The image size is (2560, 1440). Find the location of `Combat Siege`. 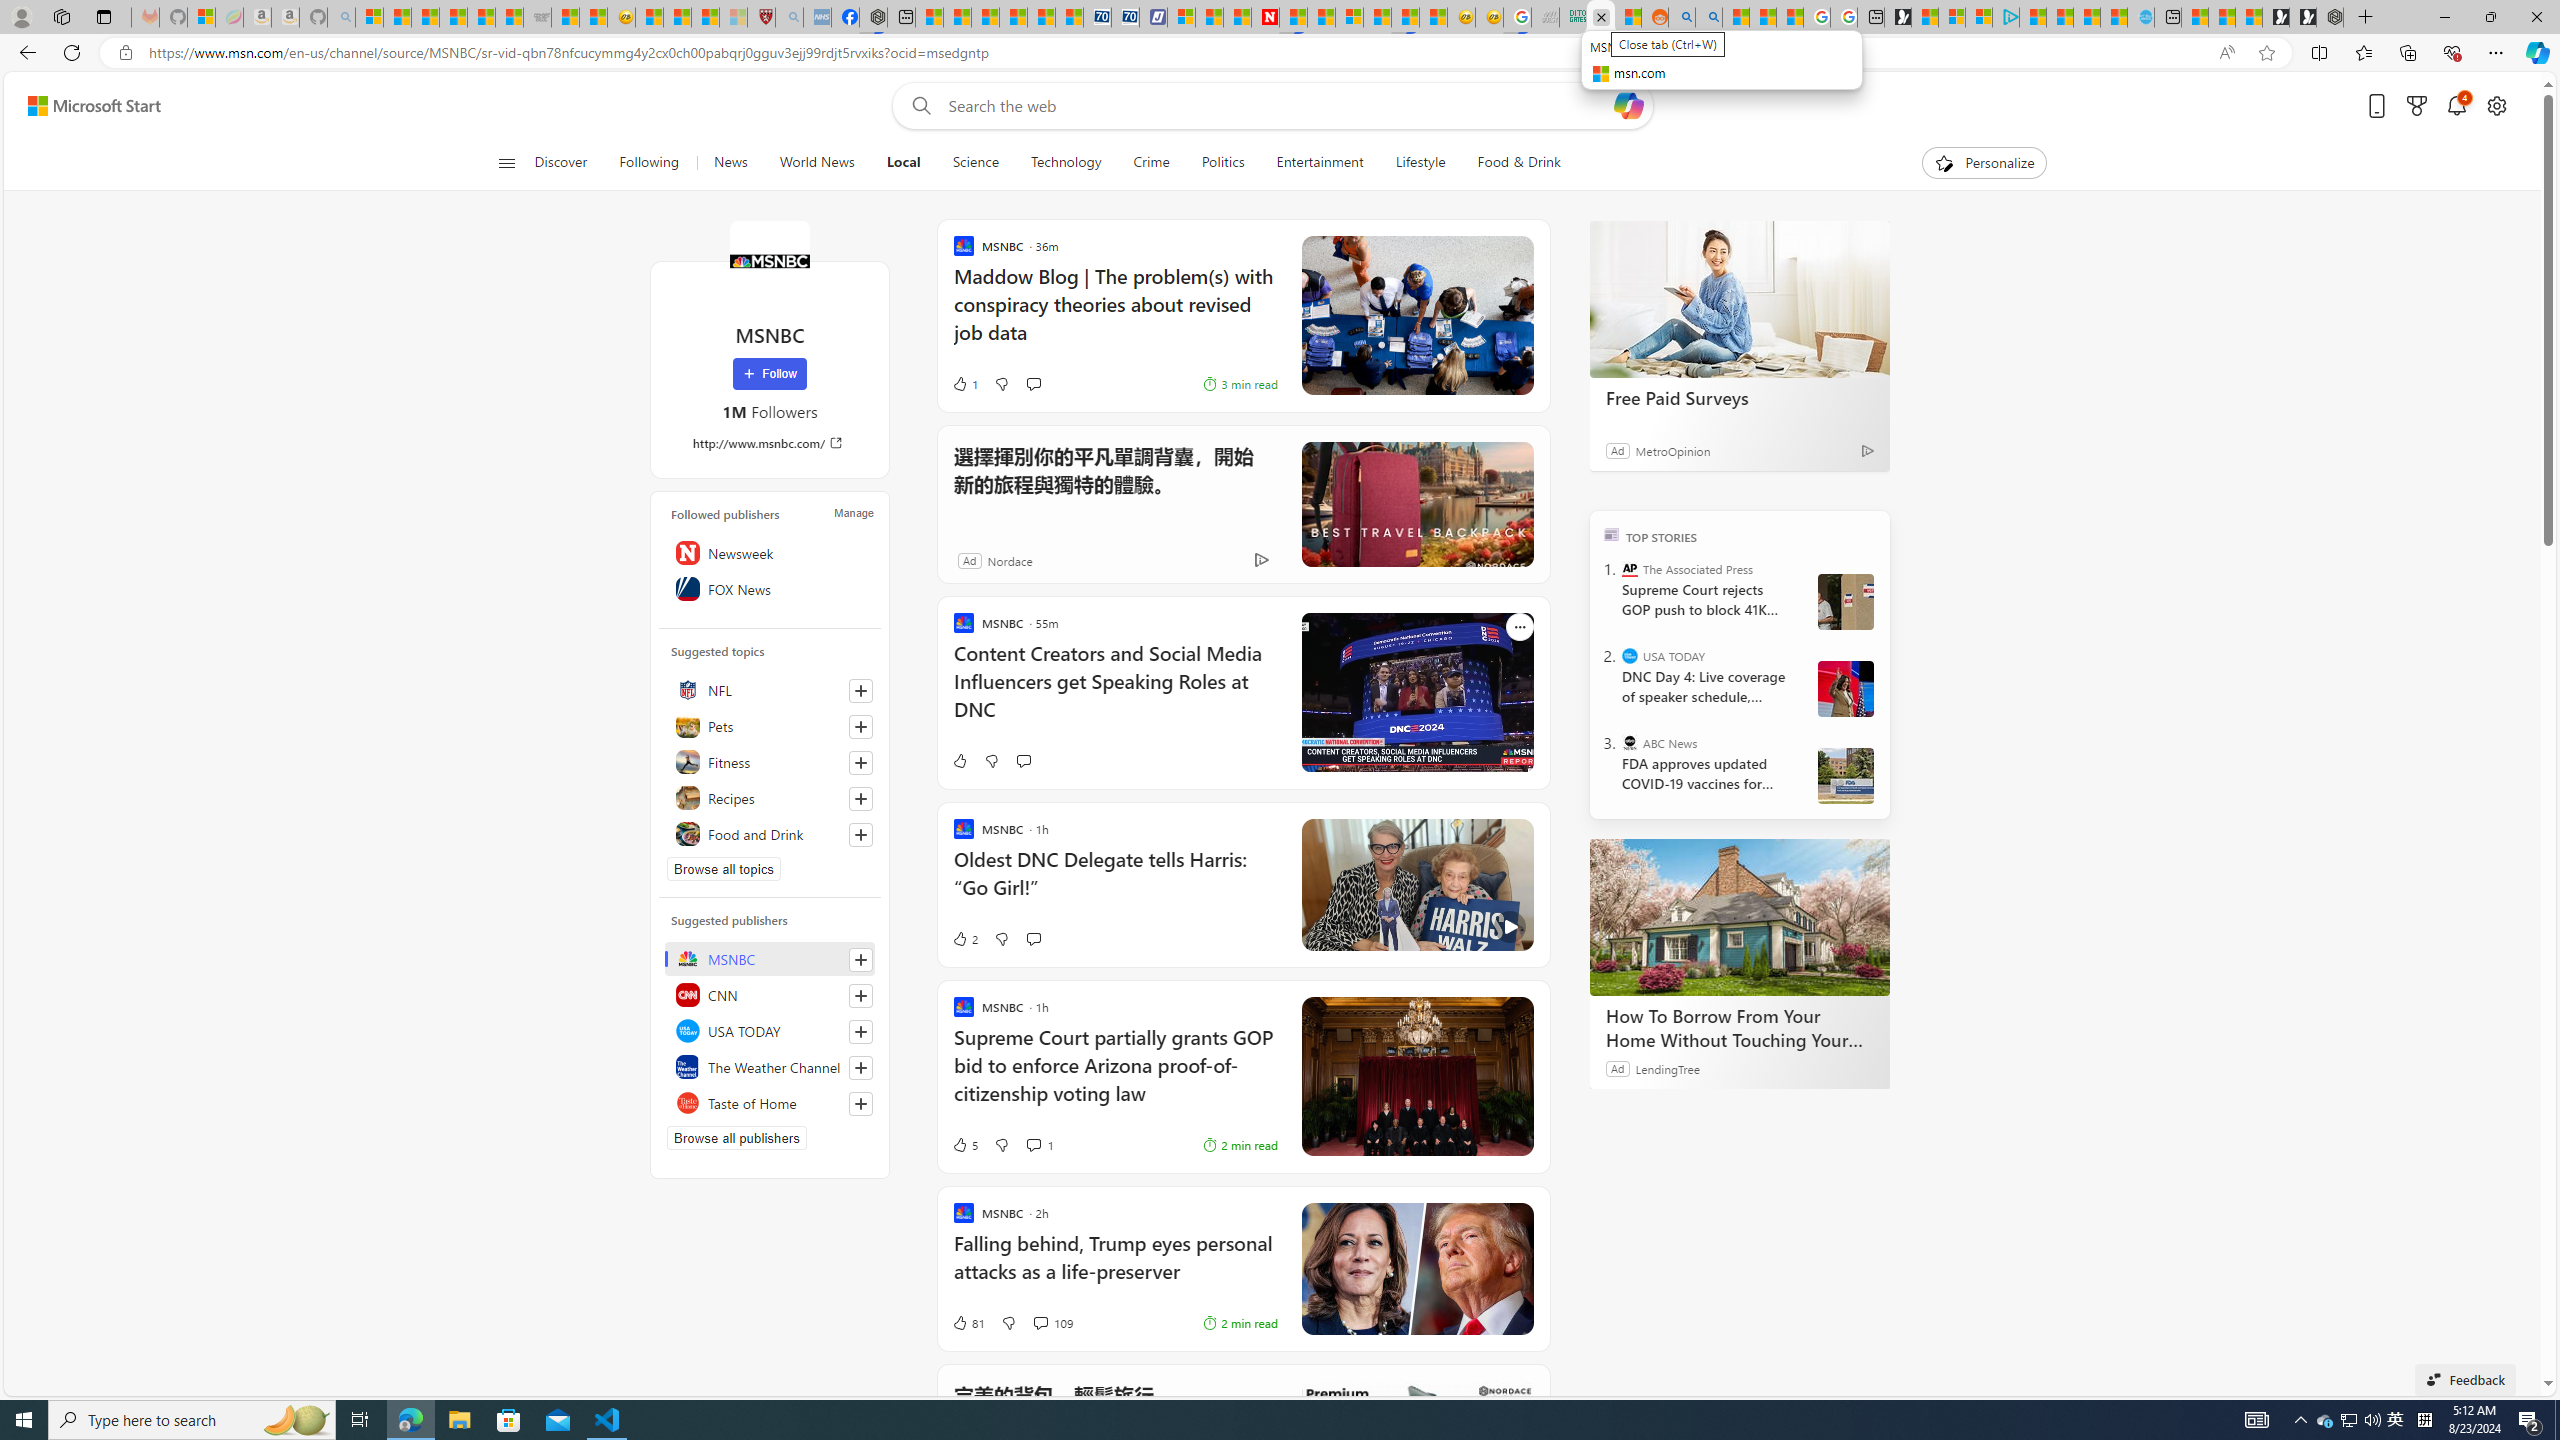

Combat Siege is located at coordinates (537, 17).